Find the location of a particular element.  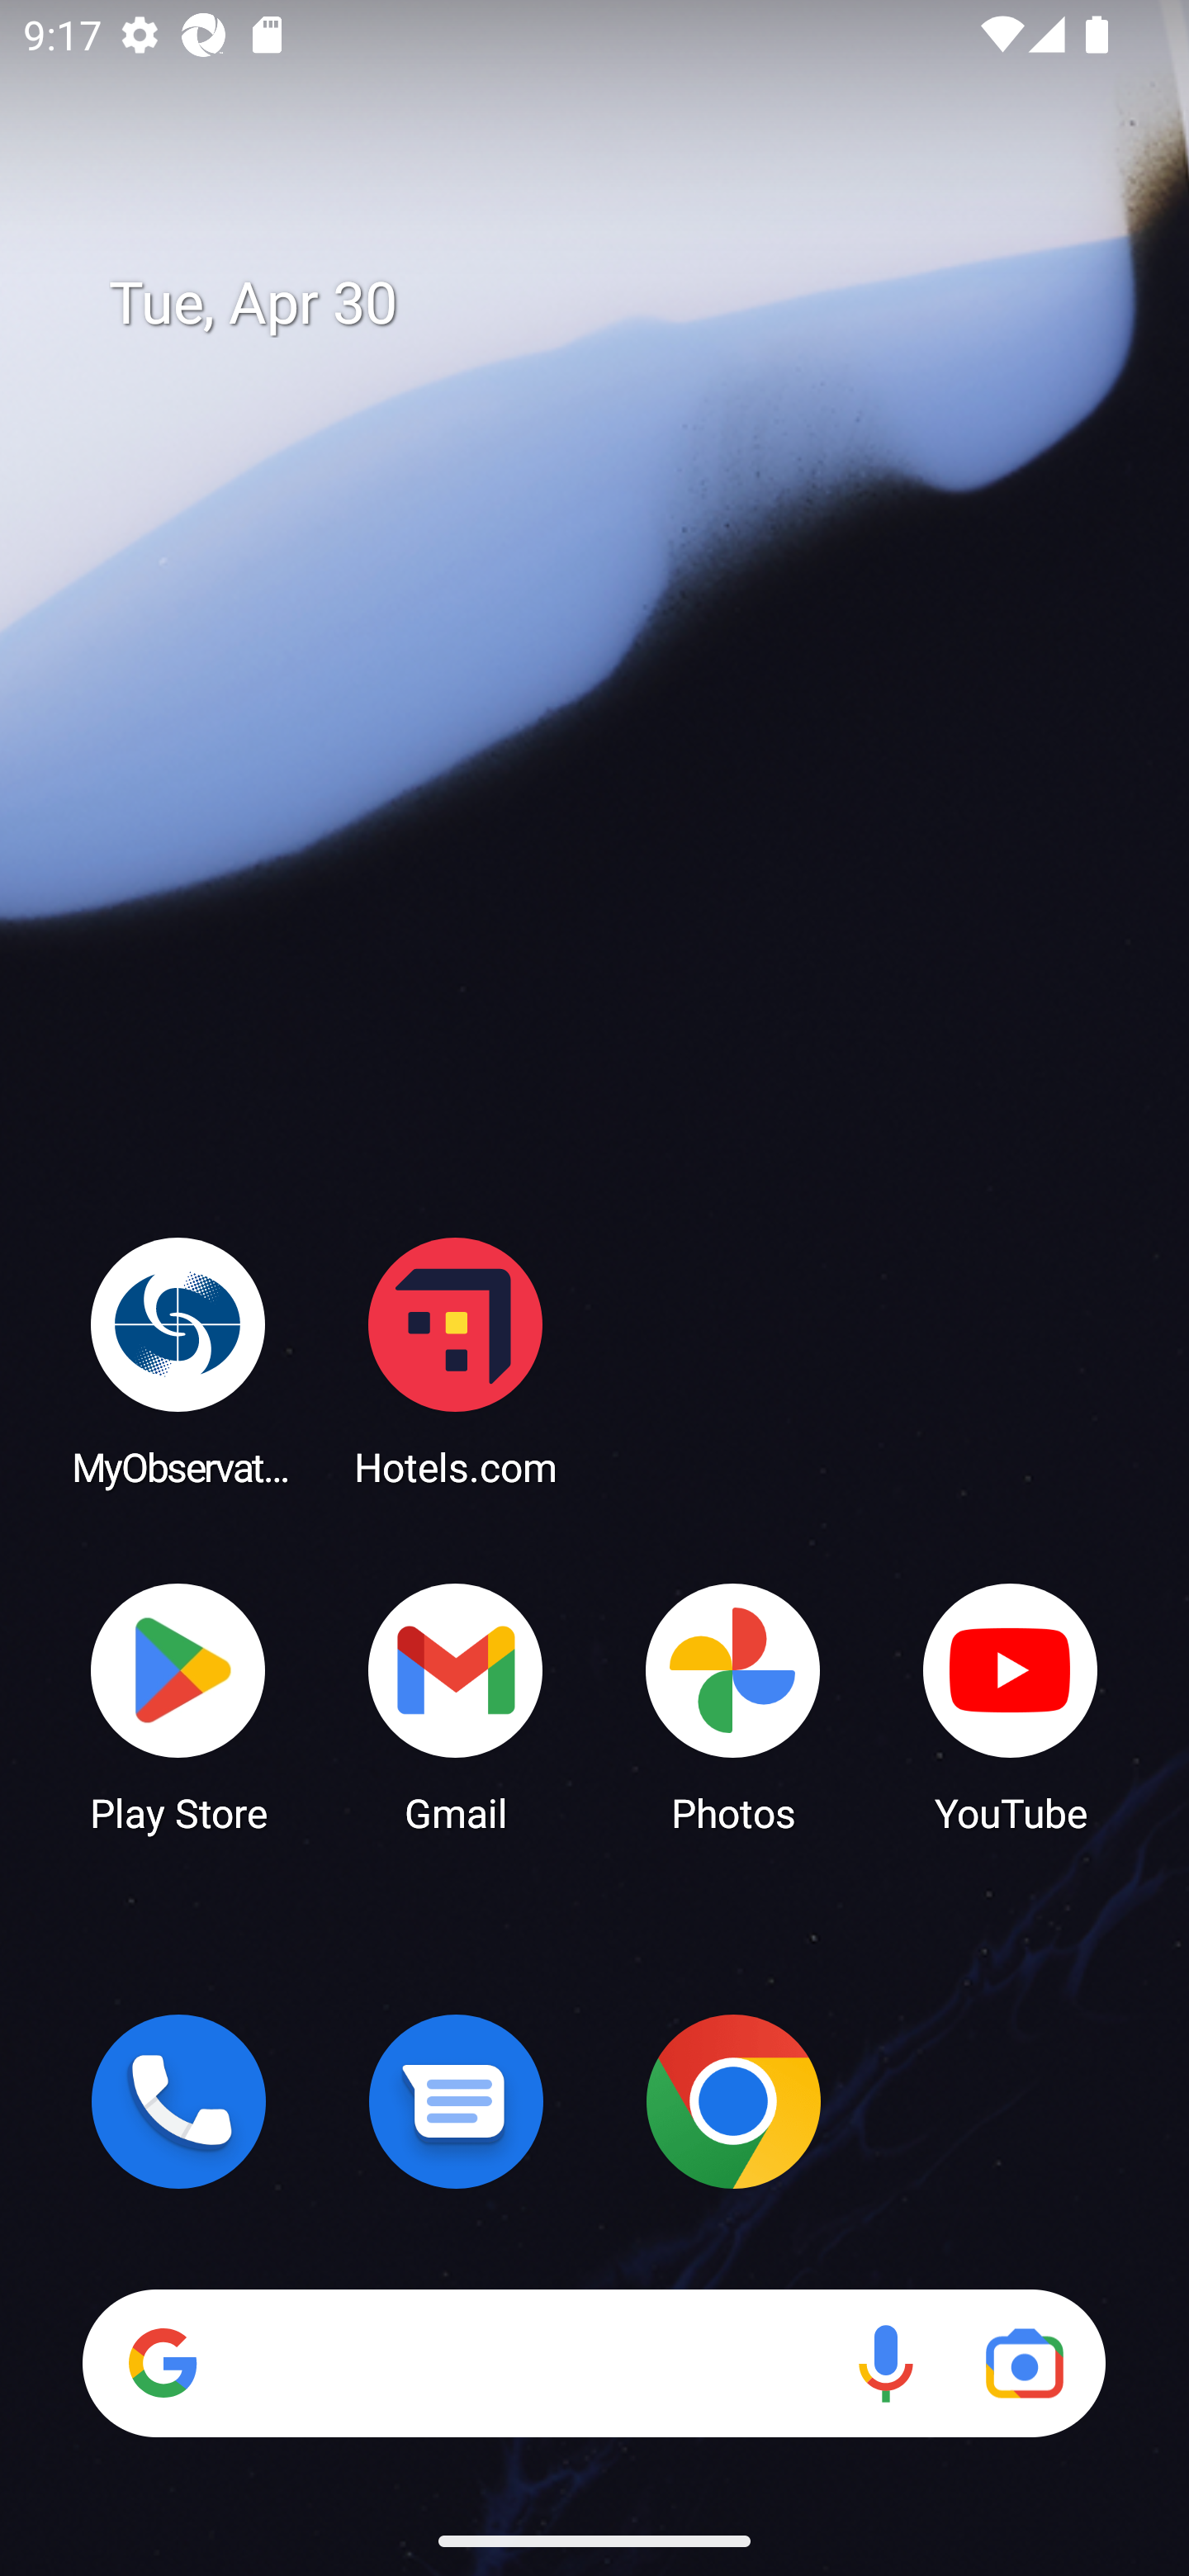

Tue, Apr 30 is located at coordinates (618, 304).